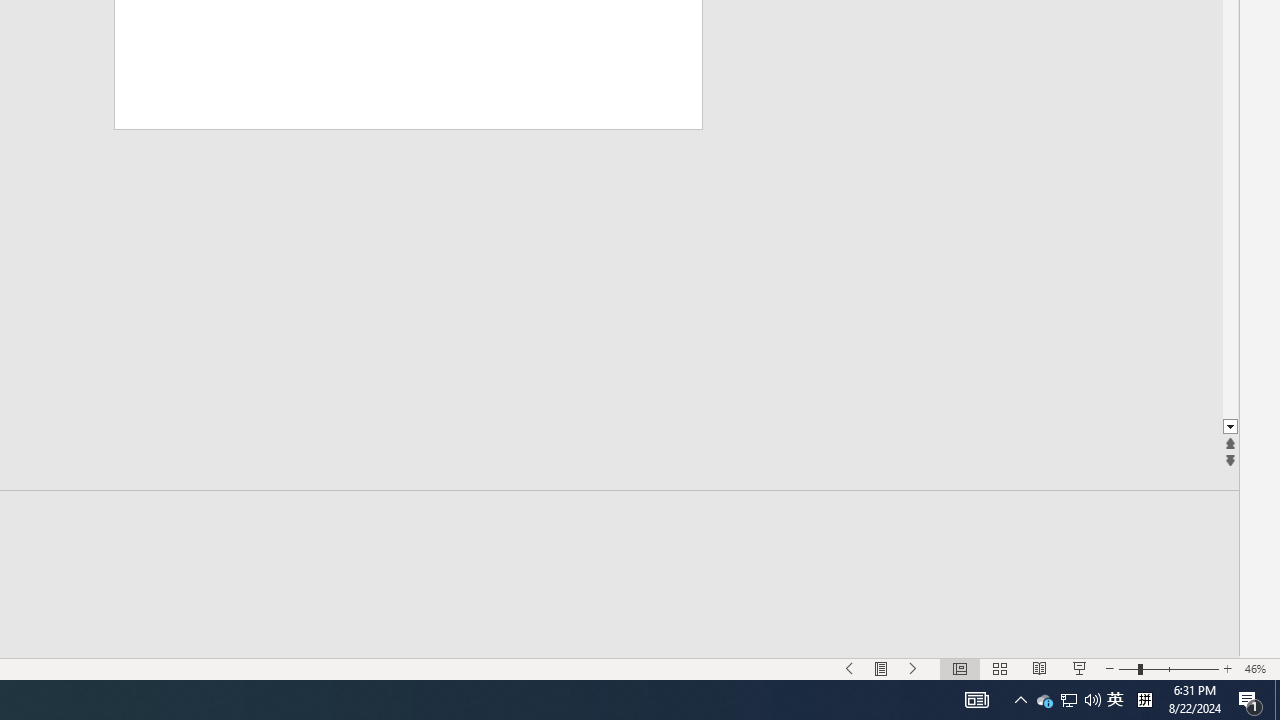 This screenshot has width=1280, height=720. Describe the element at coordinates (1258, 668) in the screenshot. I see `Slide Show Next On` at that location.